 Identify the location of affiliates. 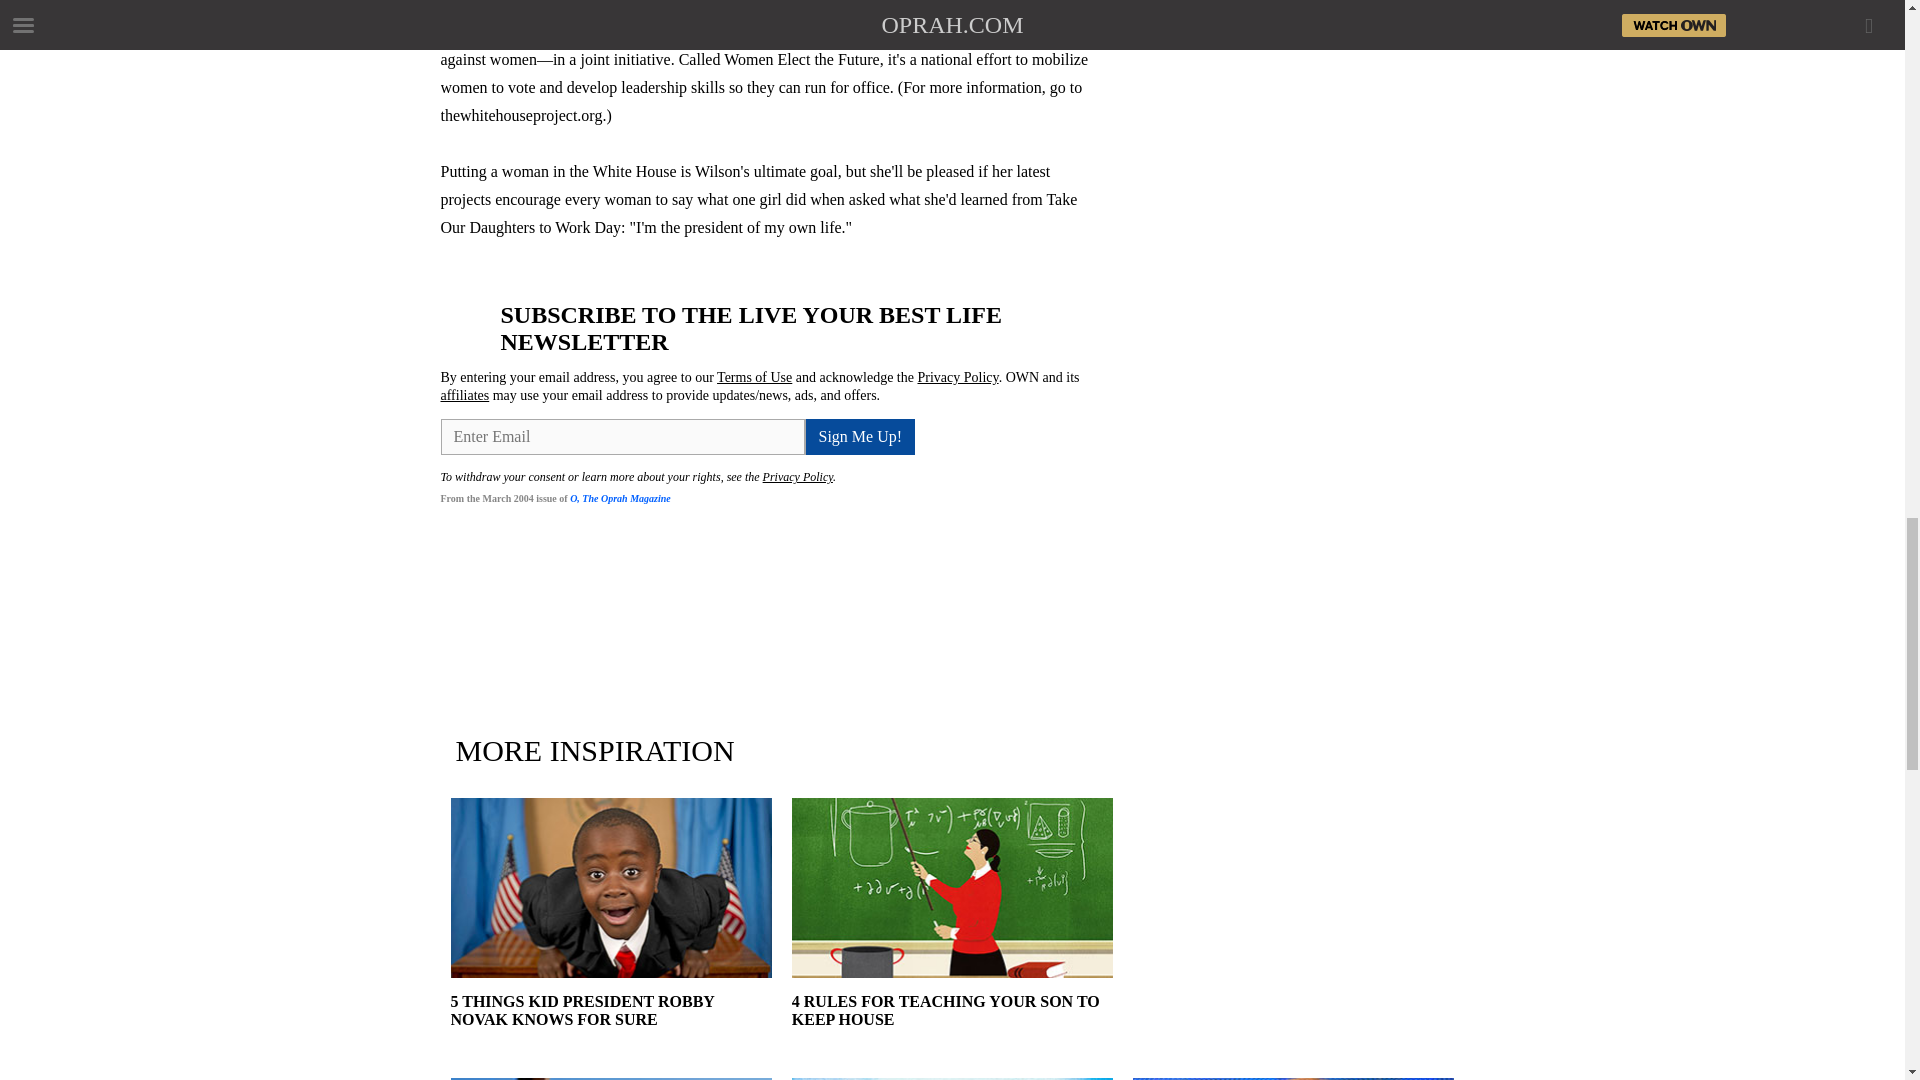
(464, 394).